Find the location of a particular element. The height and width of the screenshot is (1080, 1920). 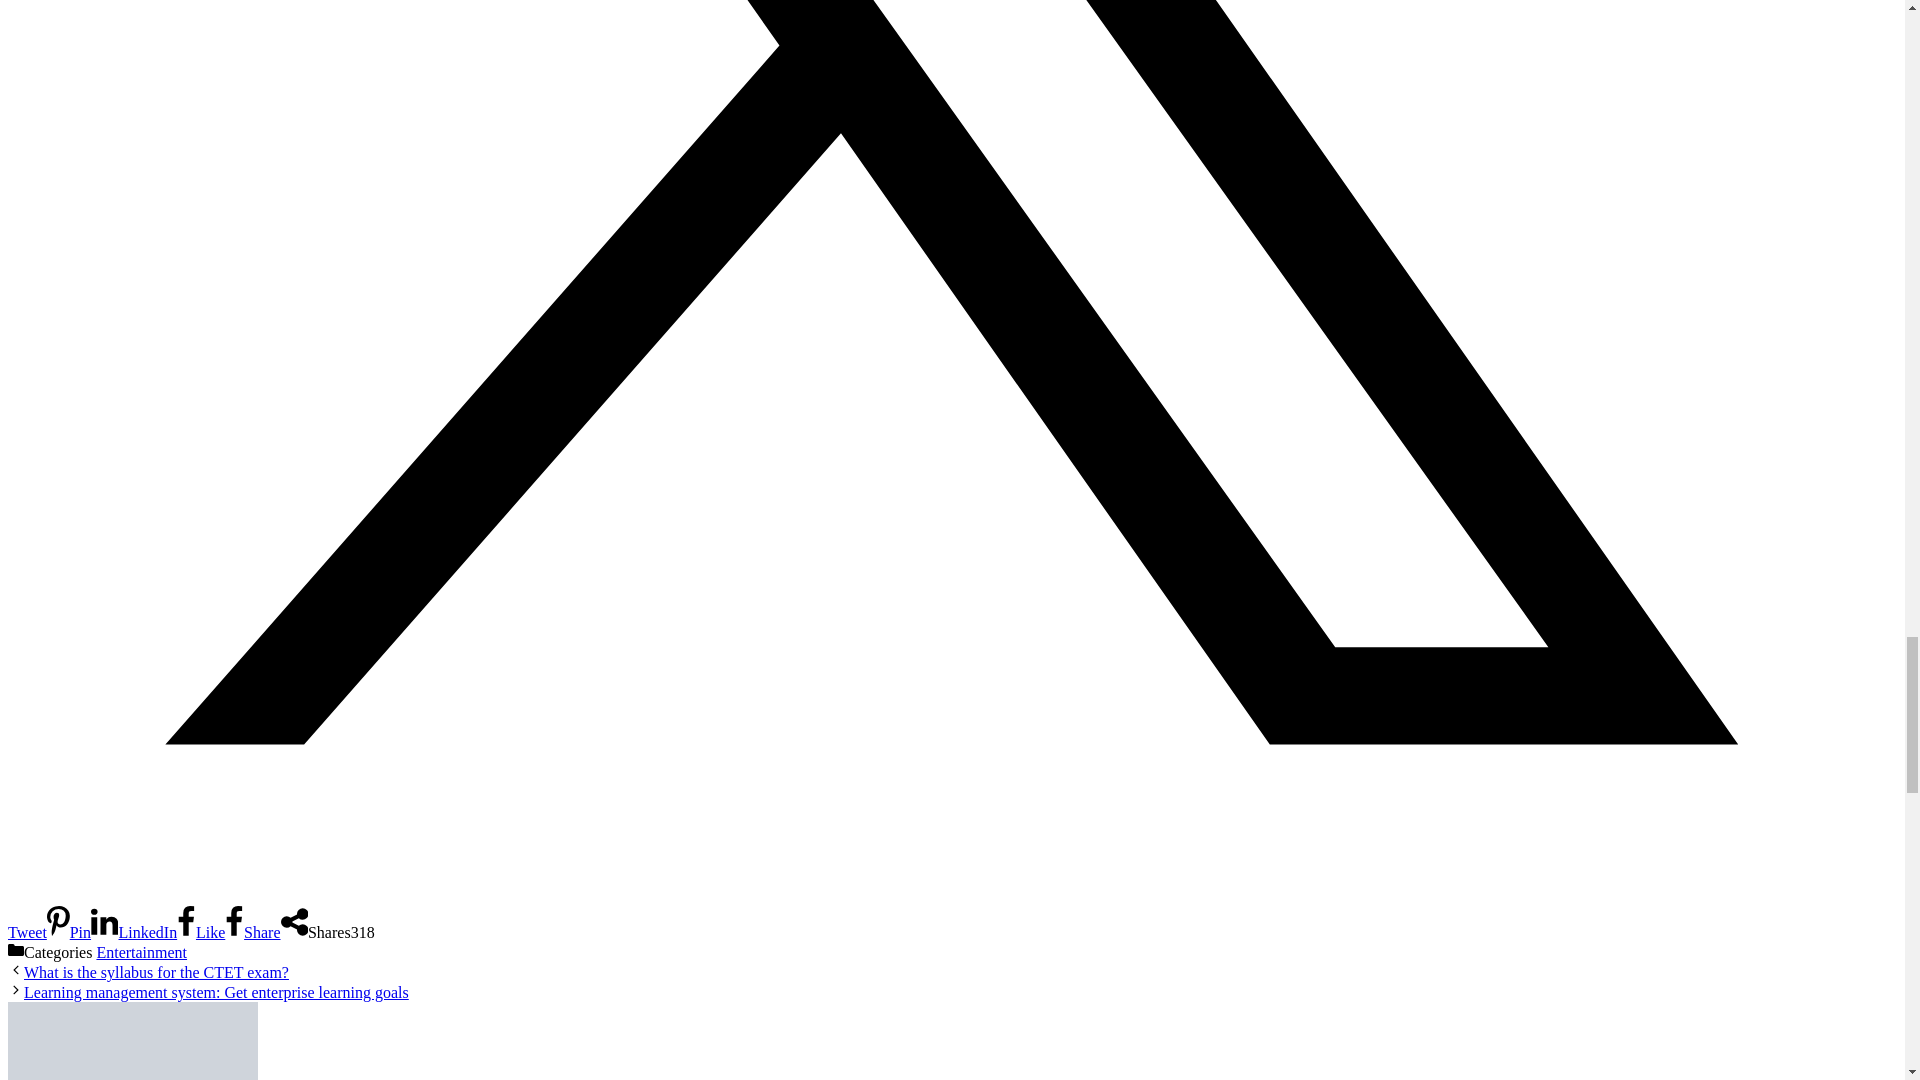

Learning management system: Get enterprise learning goals is located at coordinates (216, 992).